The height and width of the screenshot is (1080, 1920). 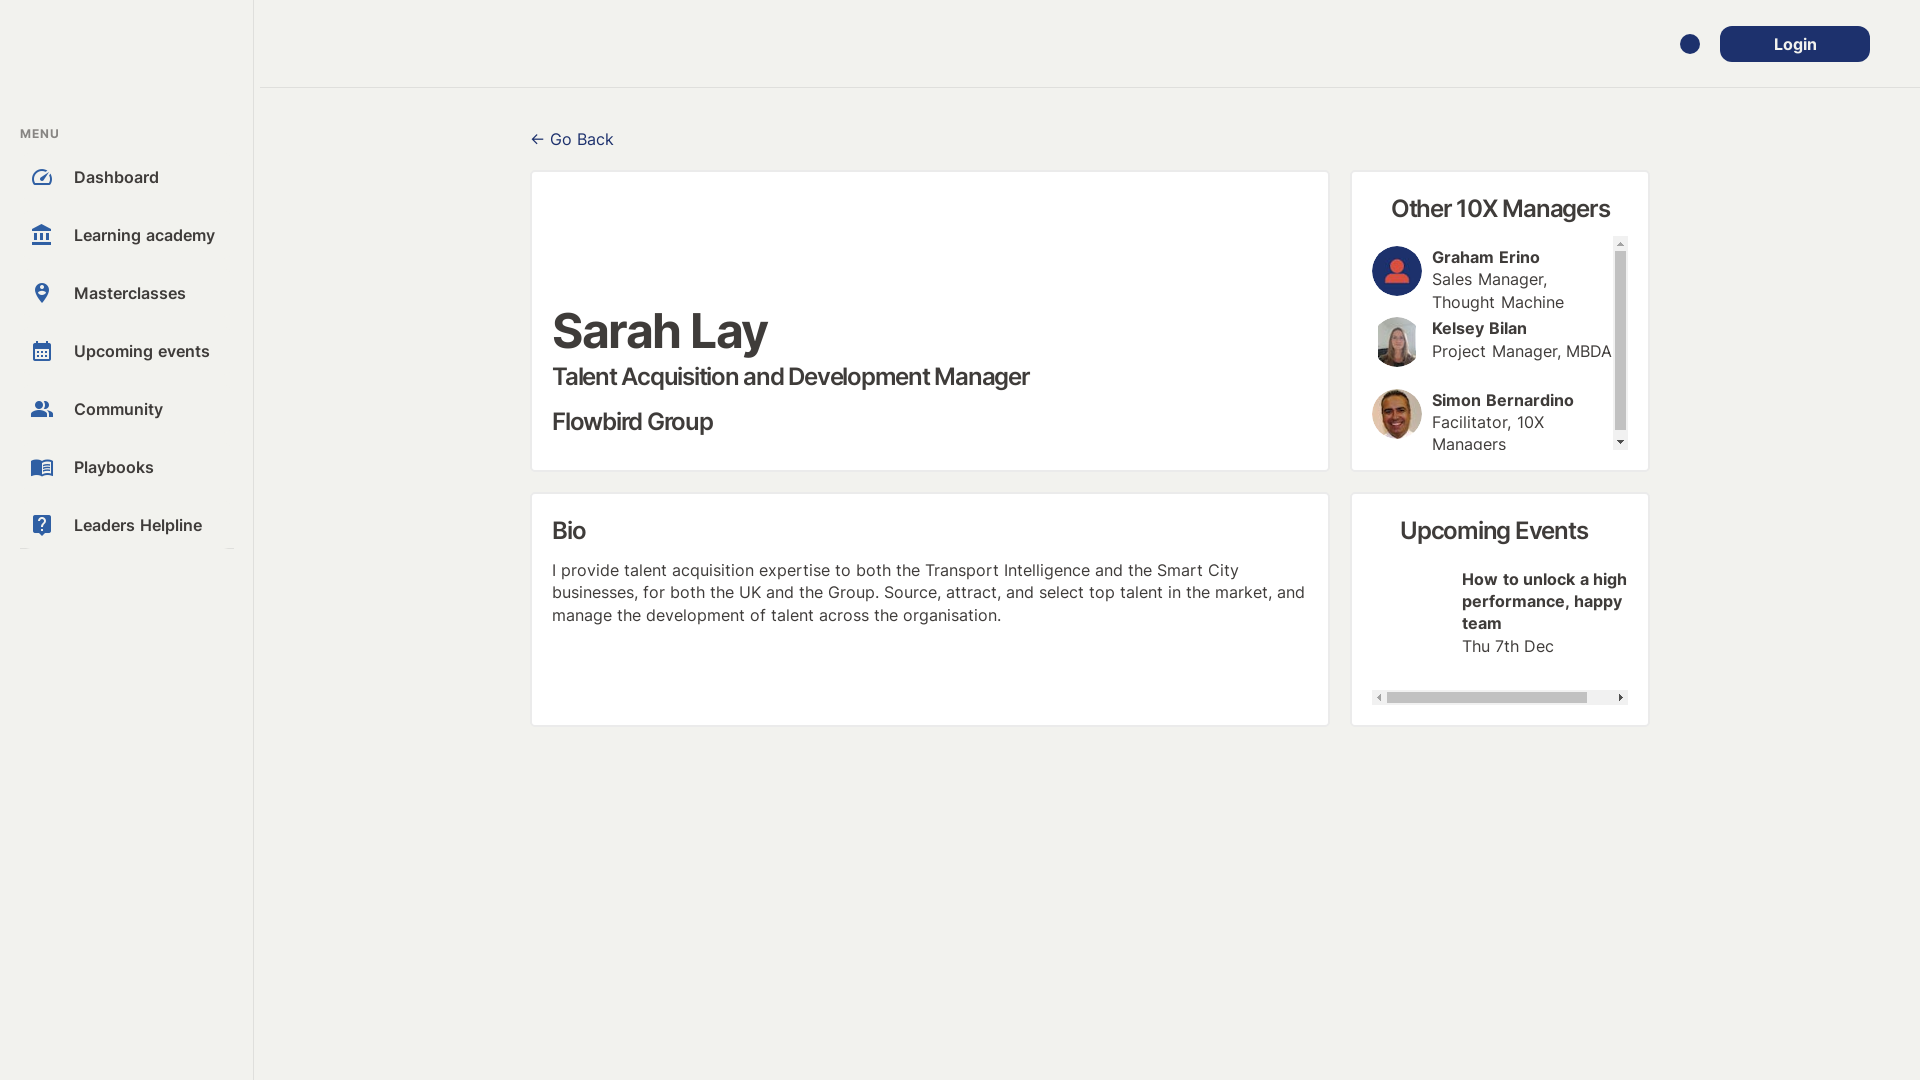 I want to click on Login, so click(x=1795, y=44).